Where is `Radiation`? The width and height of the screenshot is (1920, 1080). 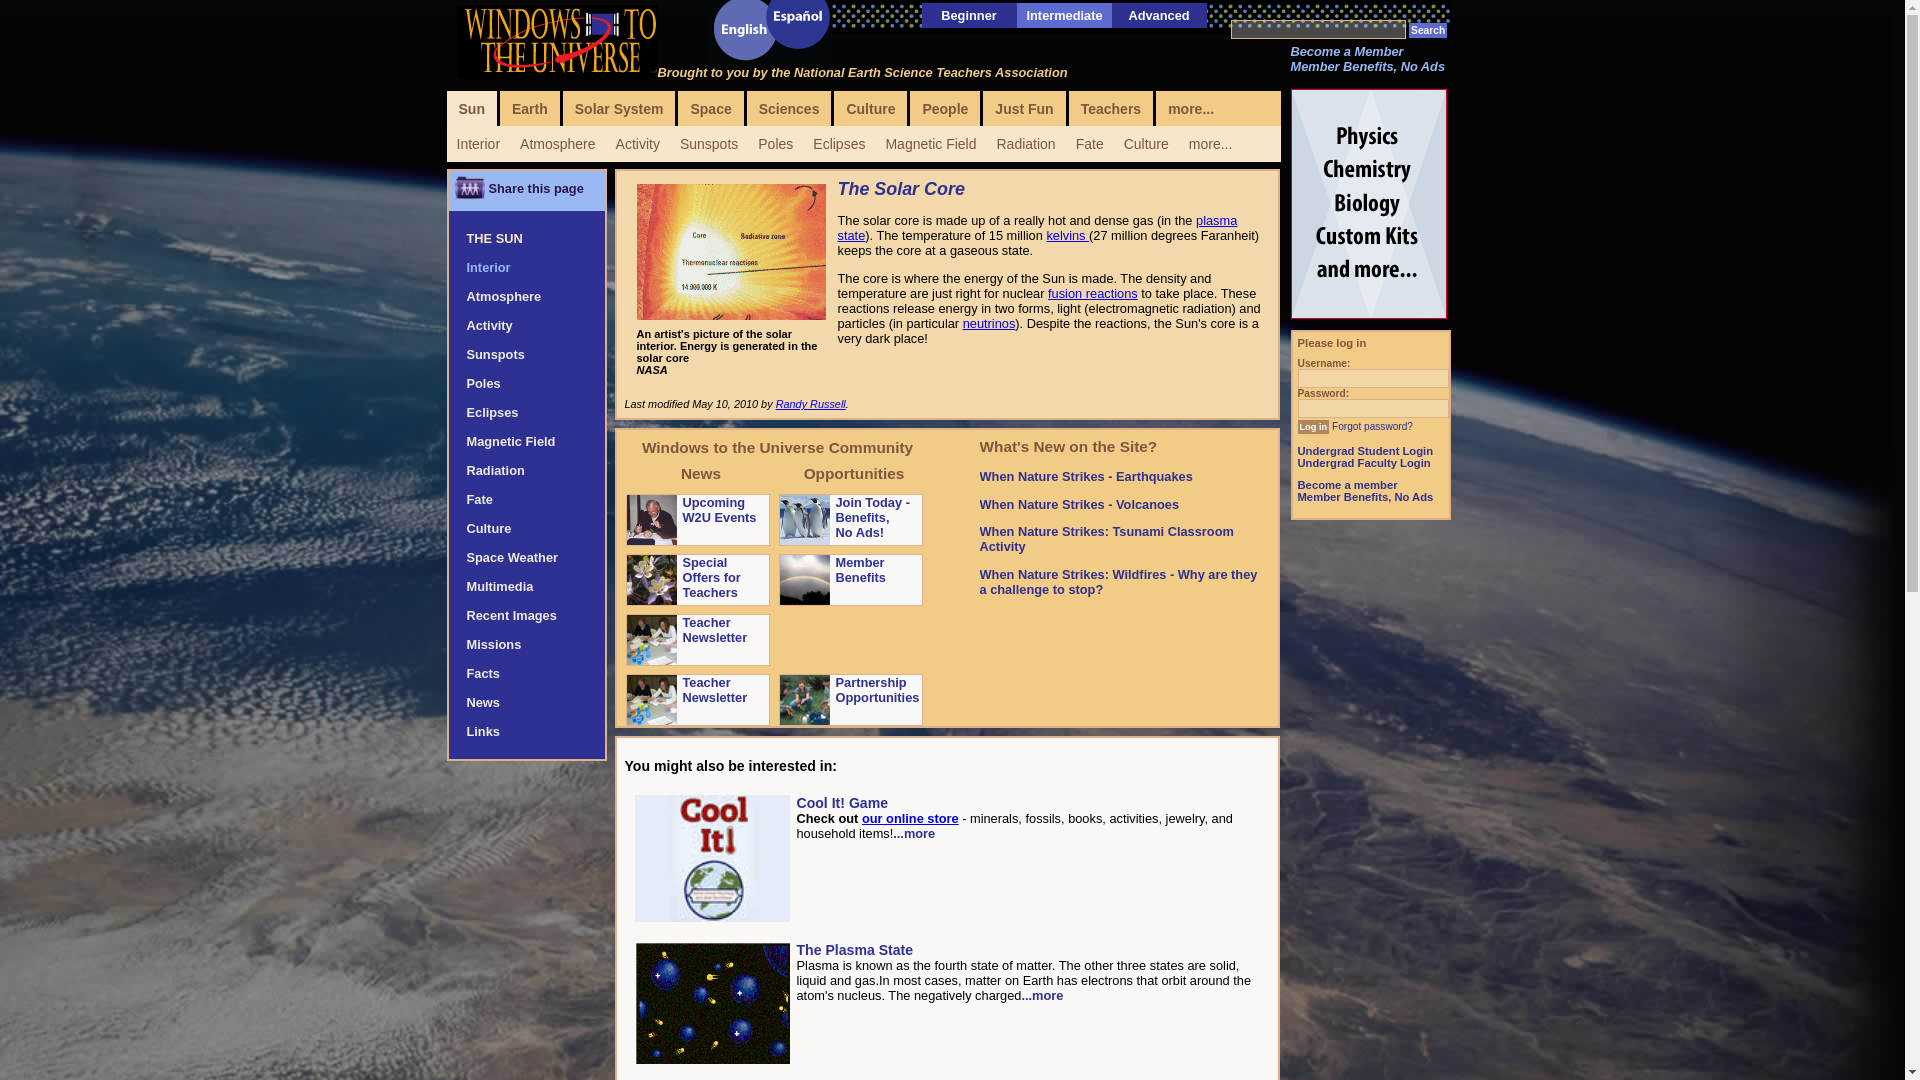
Radiation is located at coordinates (1026, 144).